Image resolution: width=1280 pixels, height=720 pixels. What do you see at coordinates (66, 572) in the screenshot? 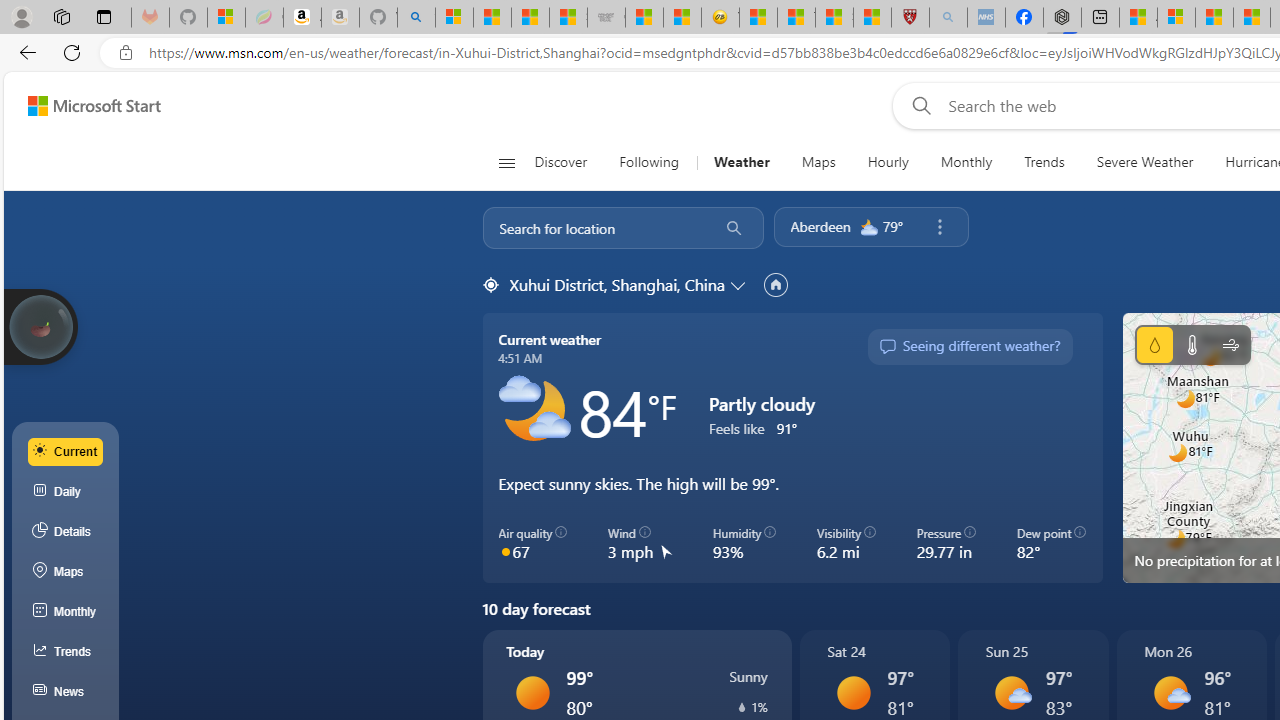
I see `Maps` at bounding box center [66, 572].